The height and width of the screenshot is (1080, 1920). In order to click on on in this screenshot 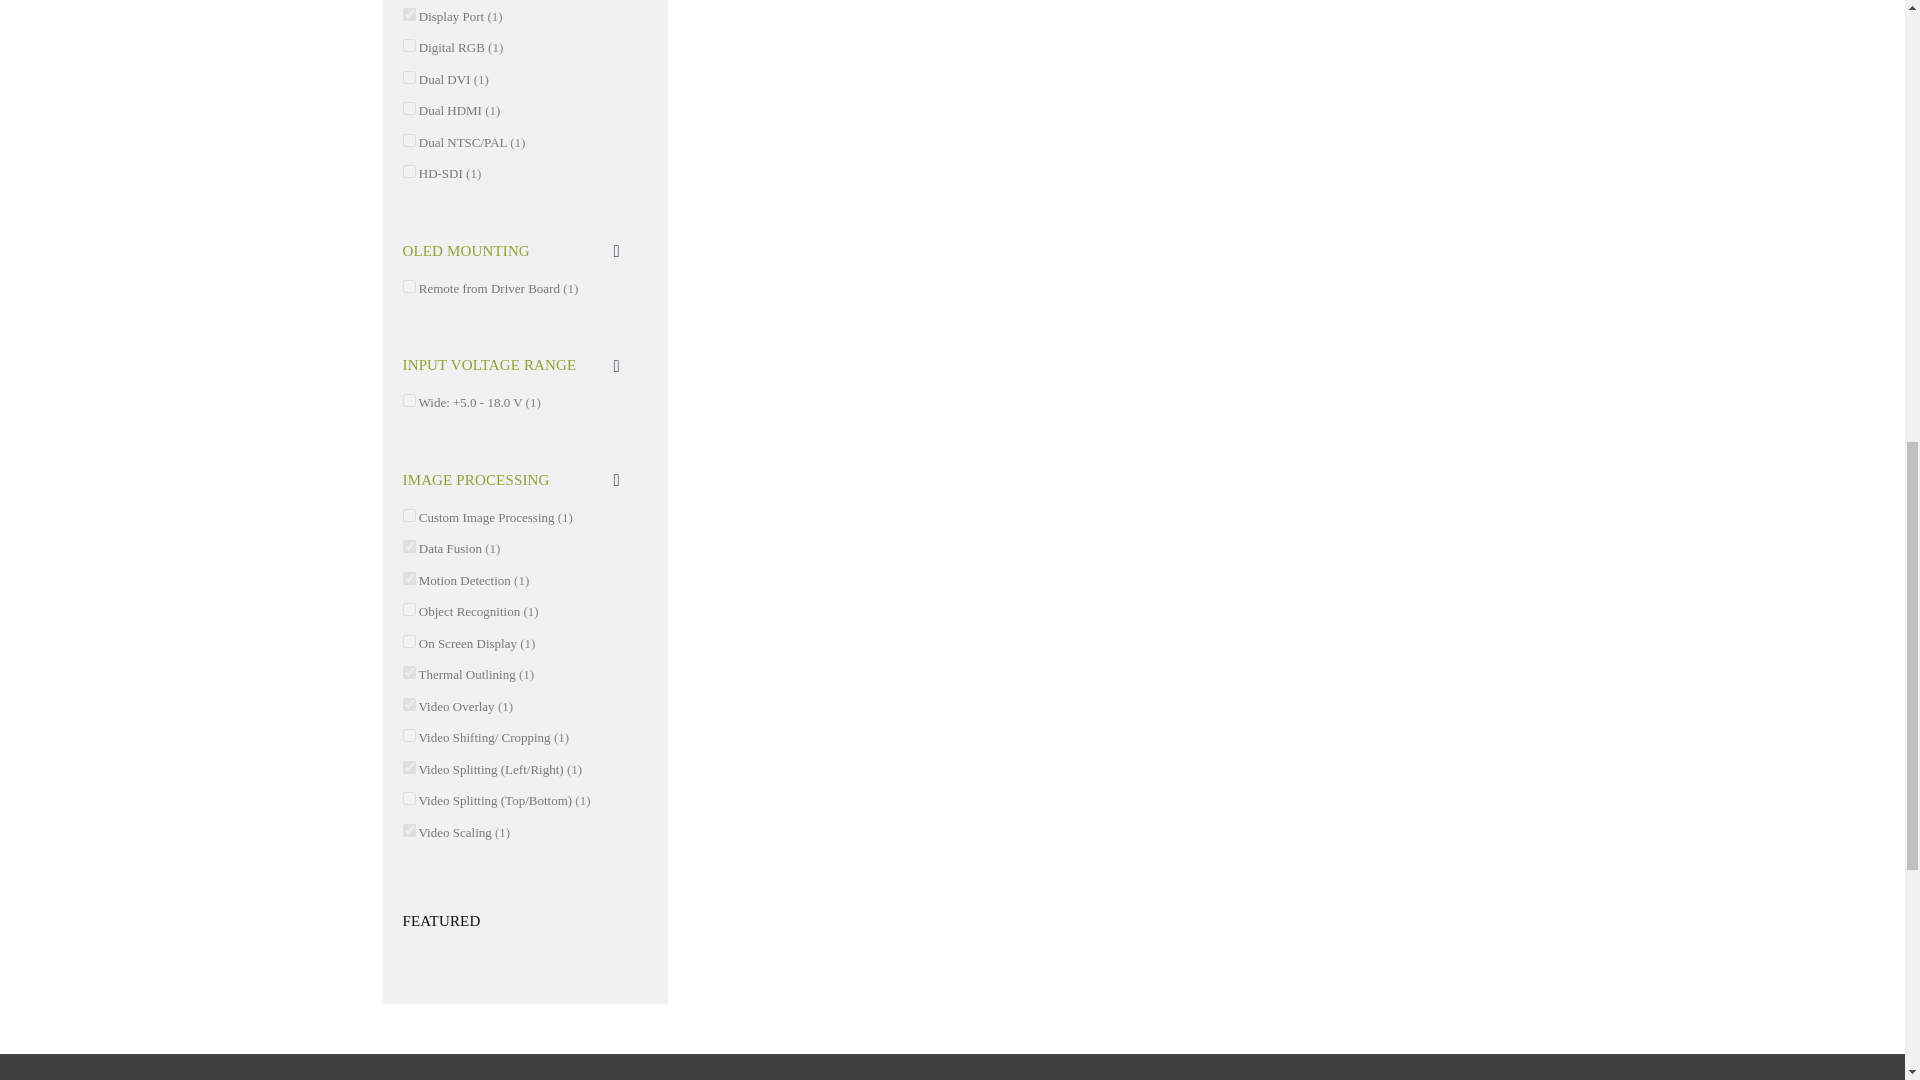, I will do `click(408, 44)`.